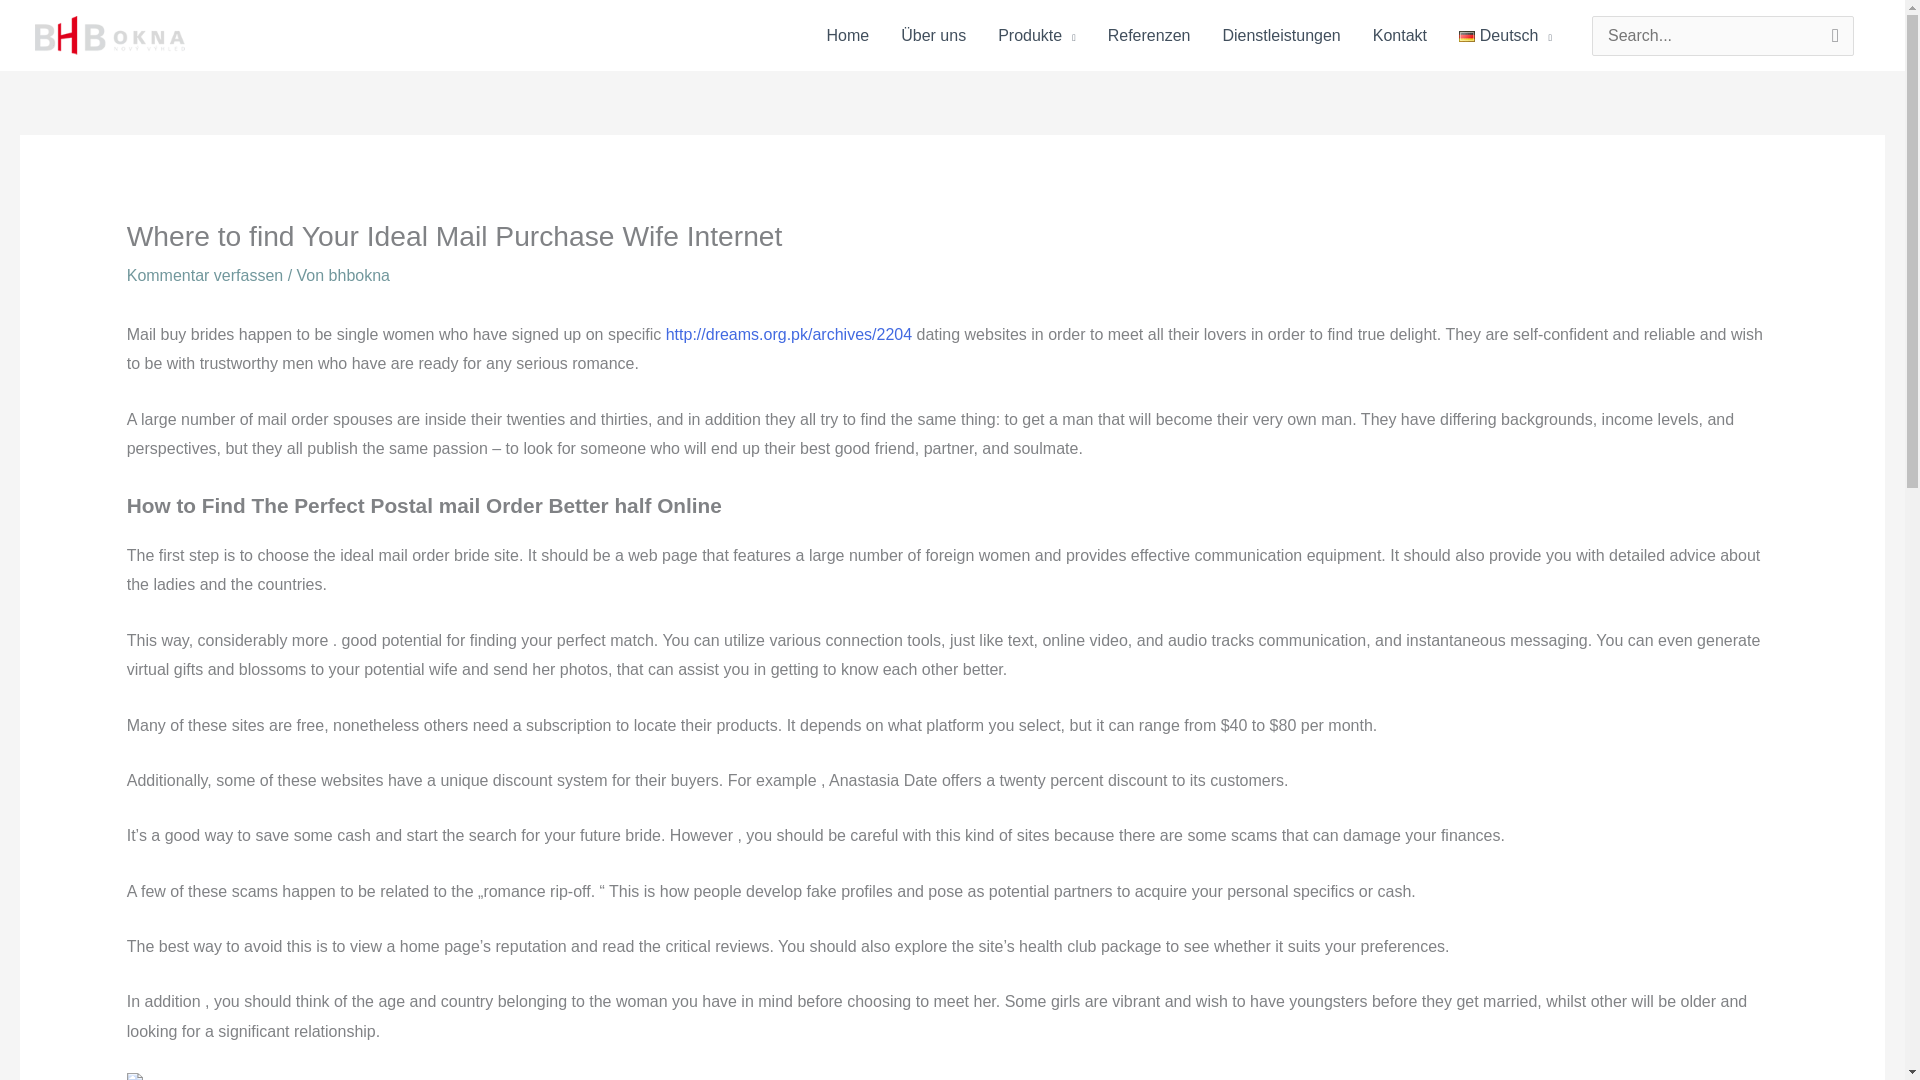 The height and width of the screenshot is (1080, 1920). I want to click on Kontakt, so click(1400, 36).